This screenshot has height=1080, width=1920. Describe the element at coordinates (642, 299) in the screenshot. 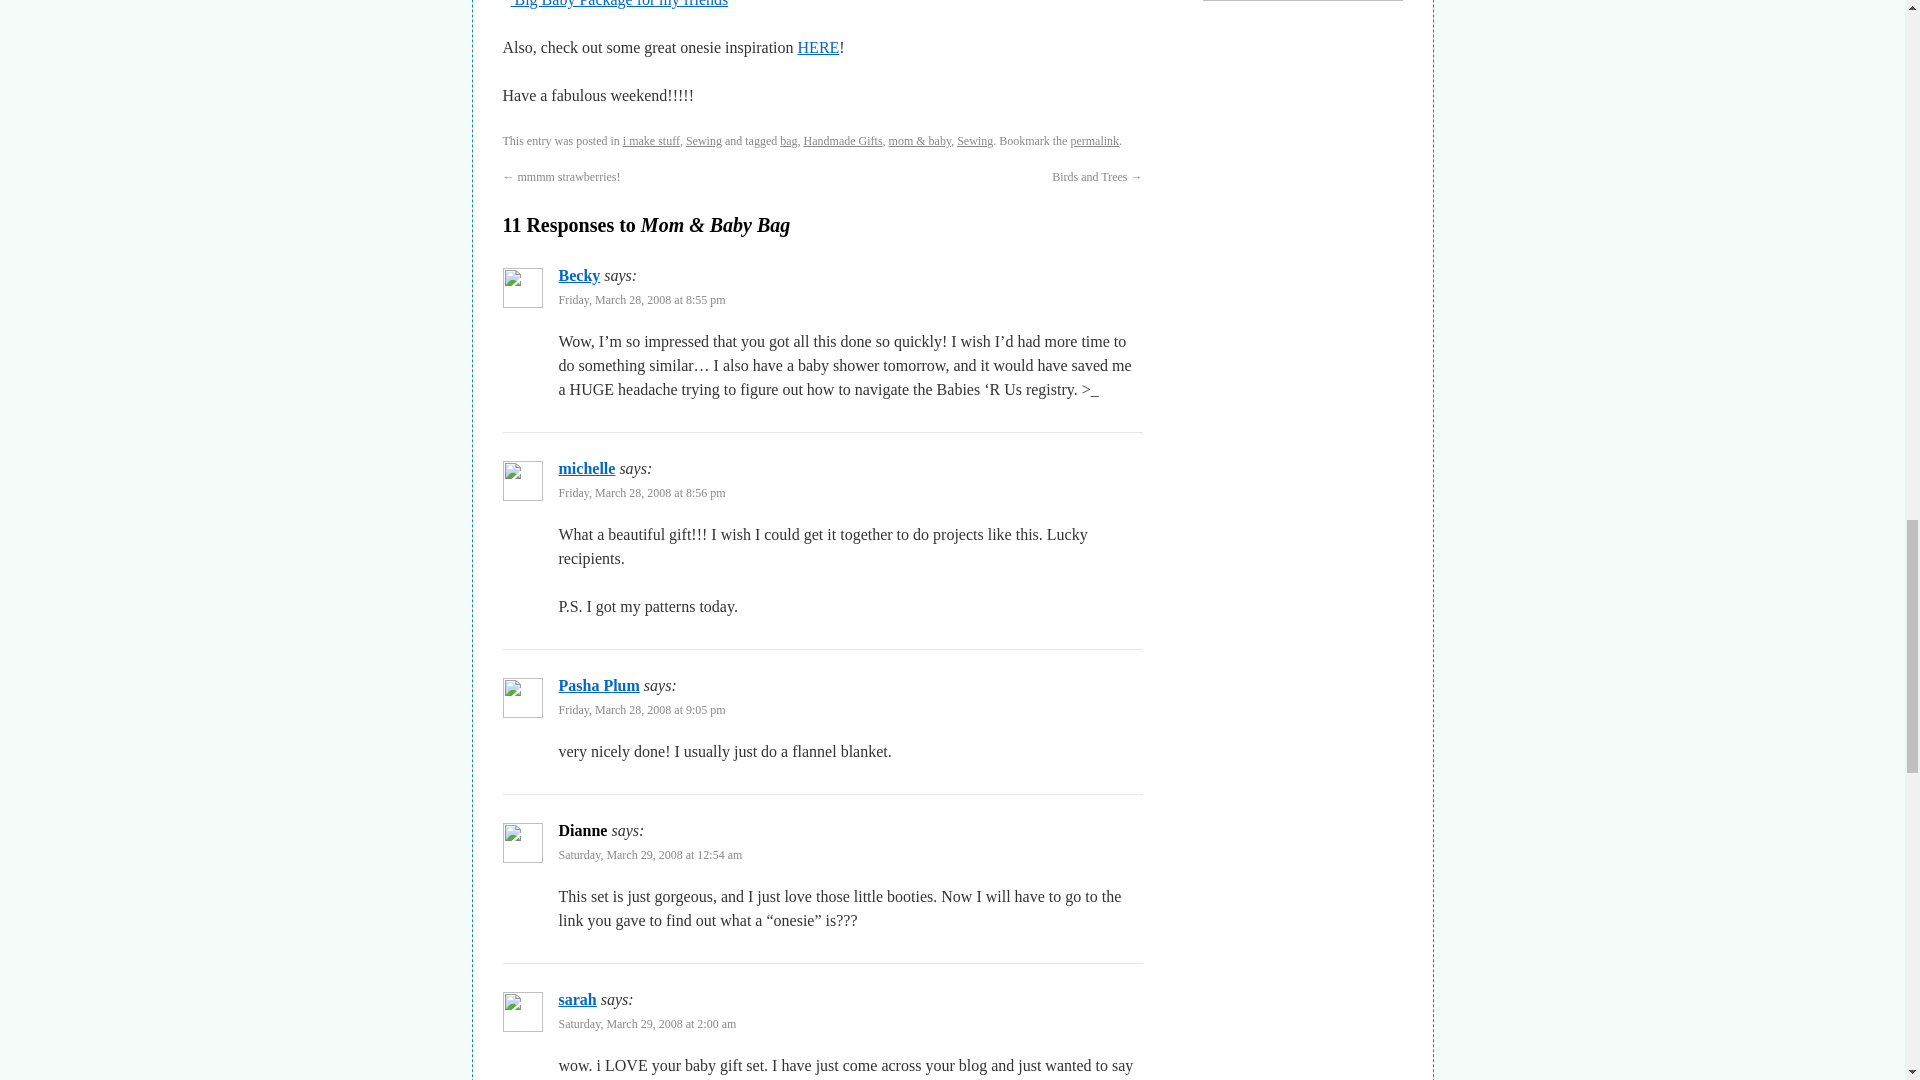

I see `Friday, March 28, 2008 at 8:55 pm` at that location.